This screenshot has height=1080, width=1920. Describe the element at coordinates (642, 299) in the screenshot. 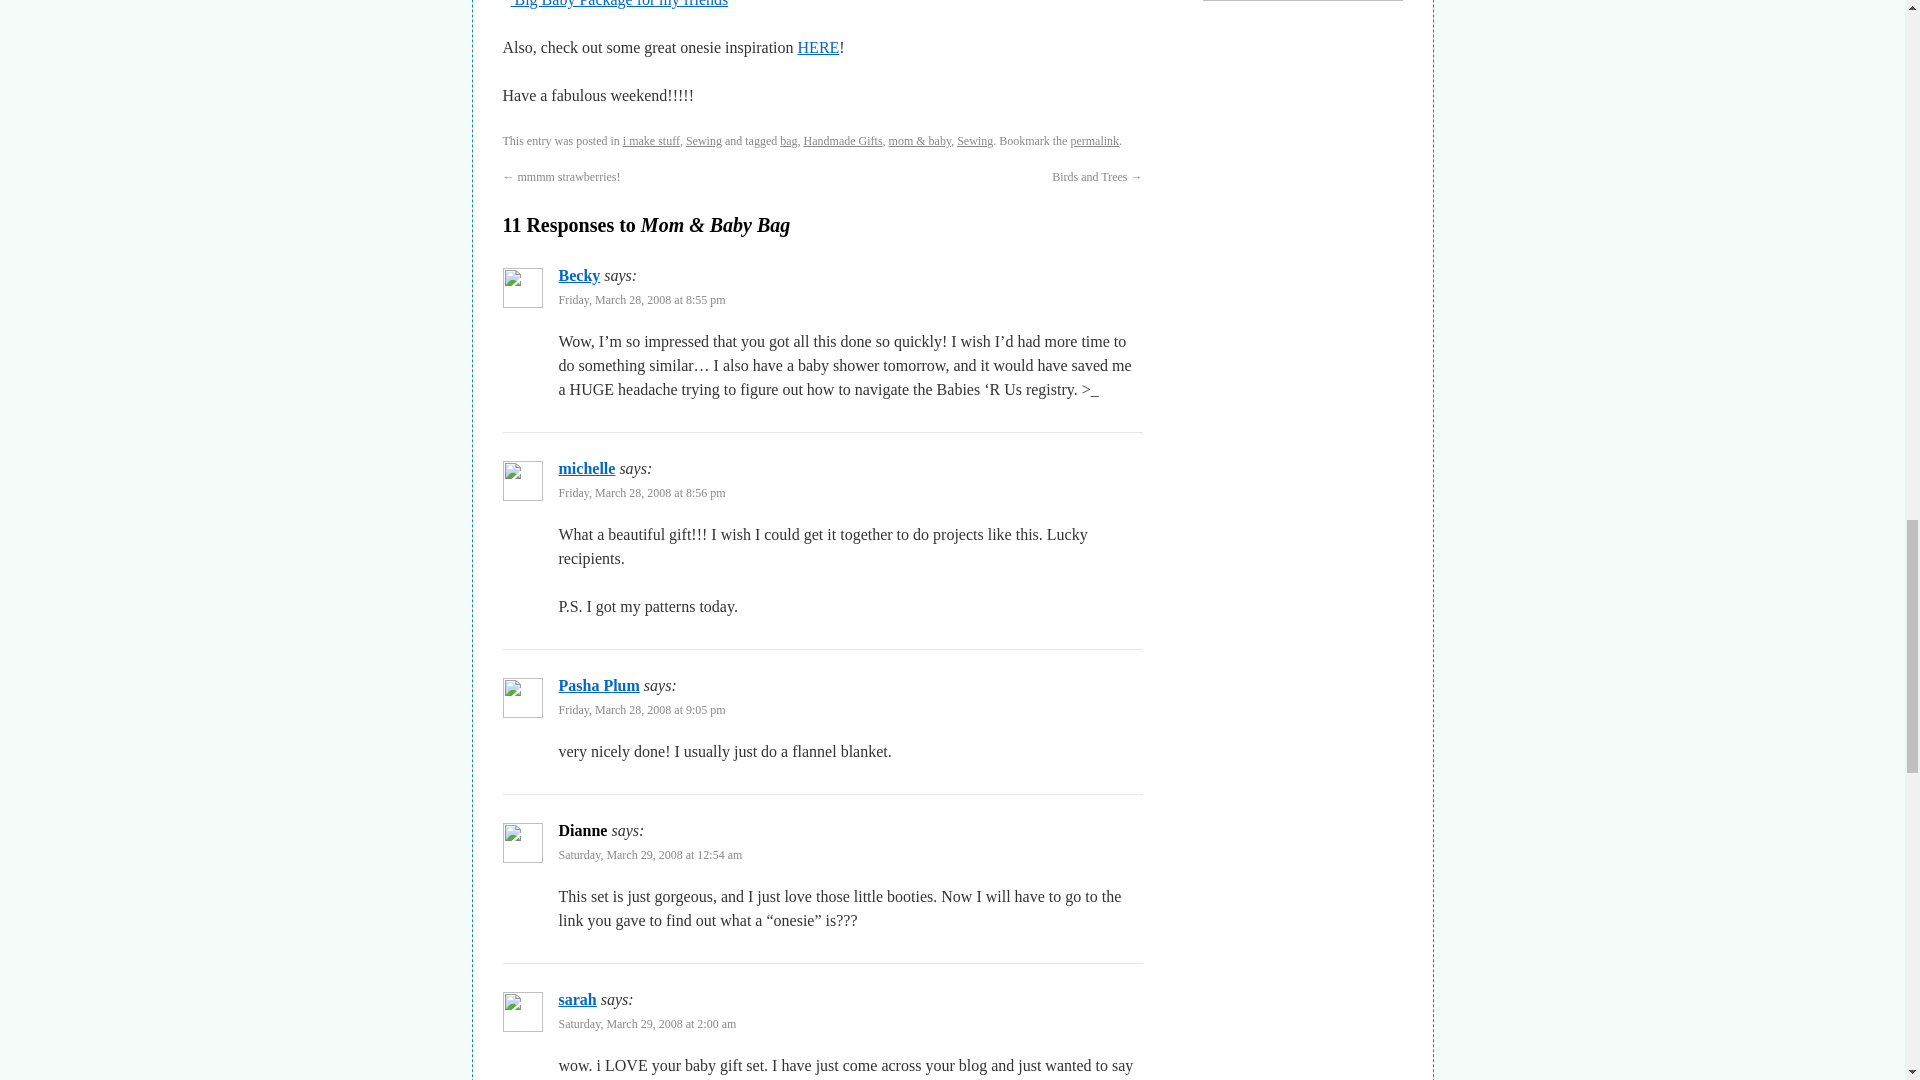

I see `Friday, March 28, 2008 at 8:55 pm` at that location.